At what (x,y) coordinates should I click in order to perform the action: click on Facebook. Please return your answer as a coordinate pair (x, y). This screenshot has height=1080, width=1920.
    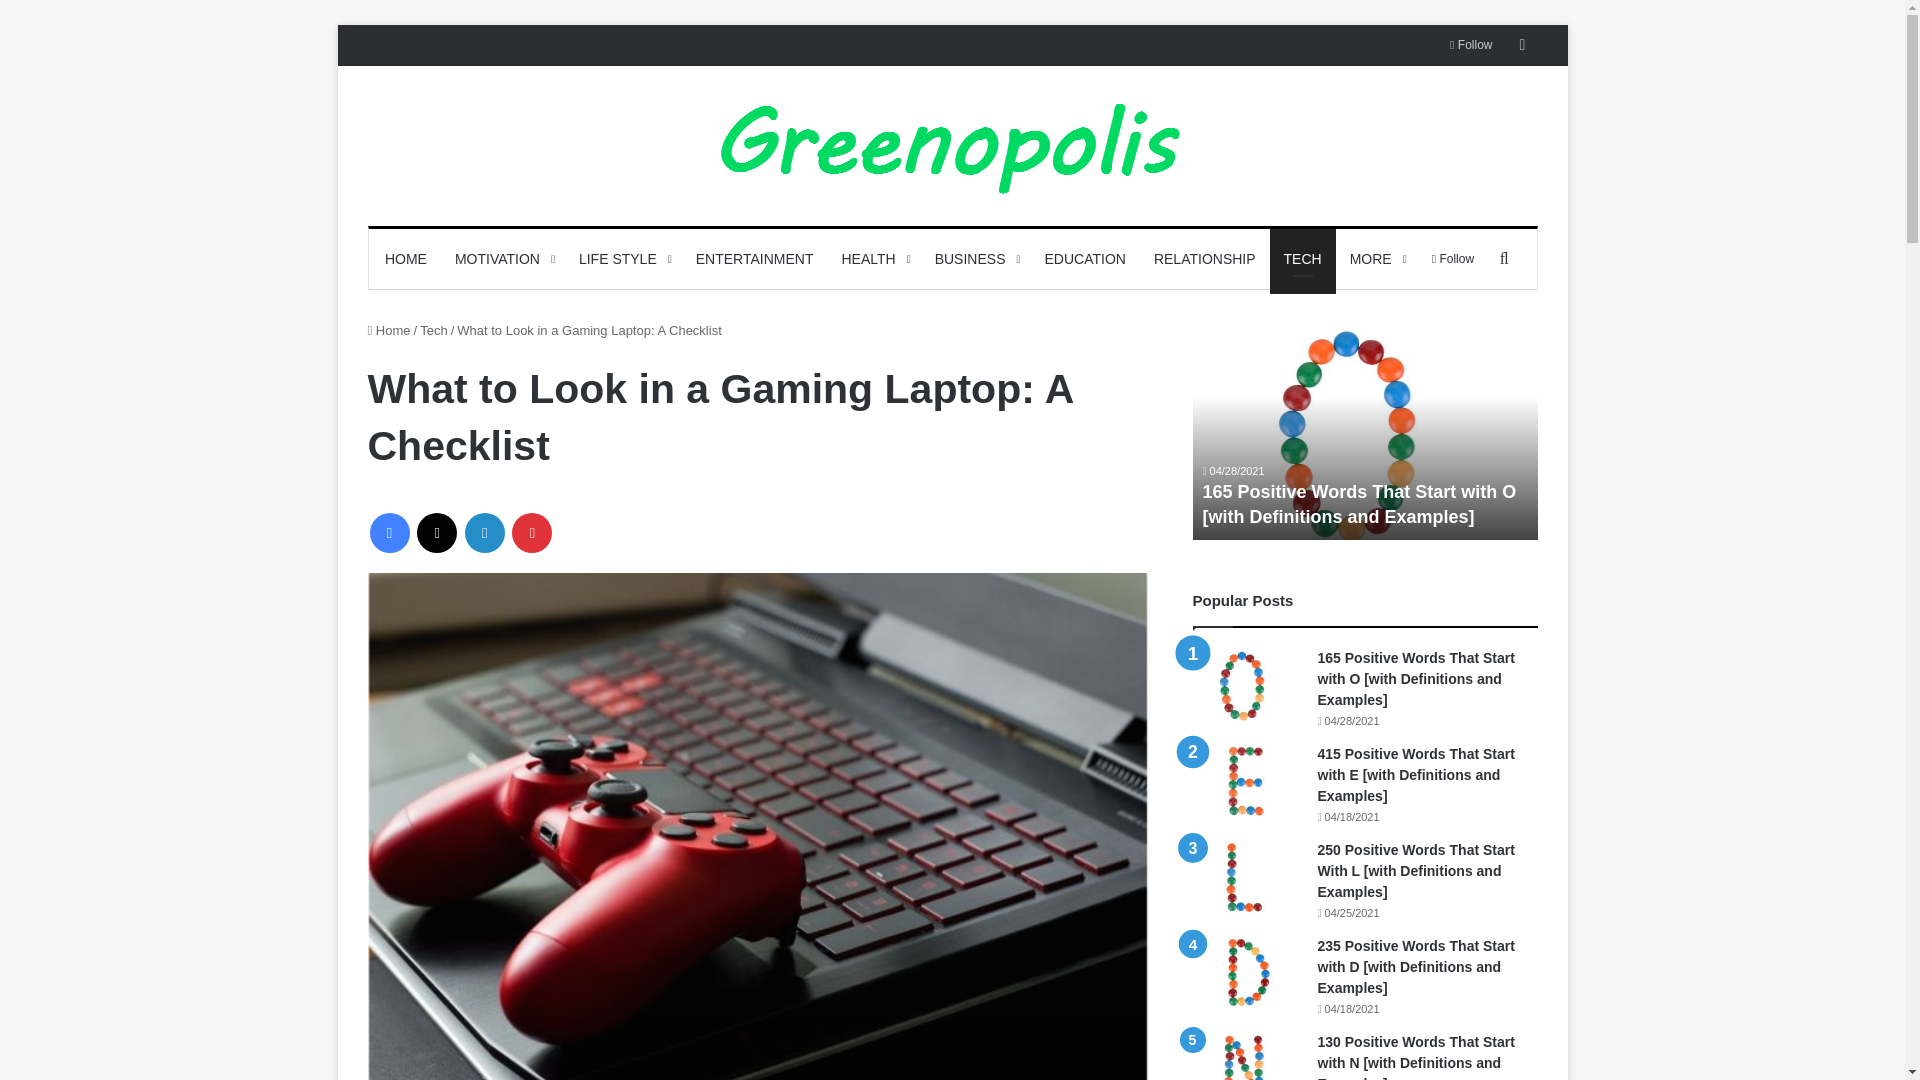
    Looking at the image, I should click on (390, 532).